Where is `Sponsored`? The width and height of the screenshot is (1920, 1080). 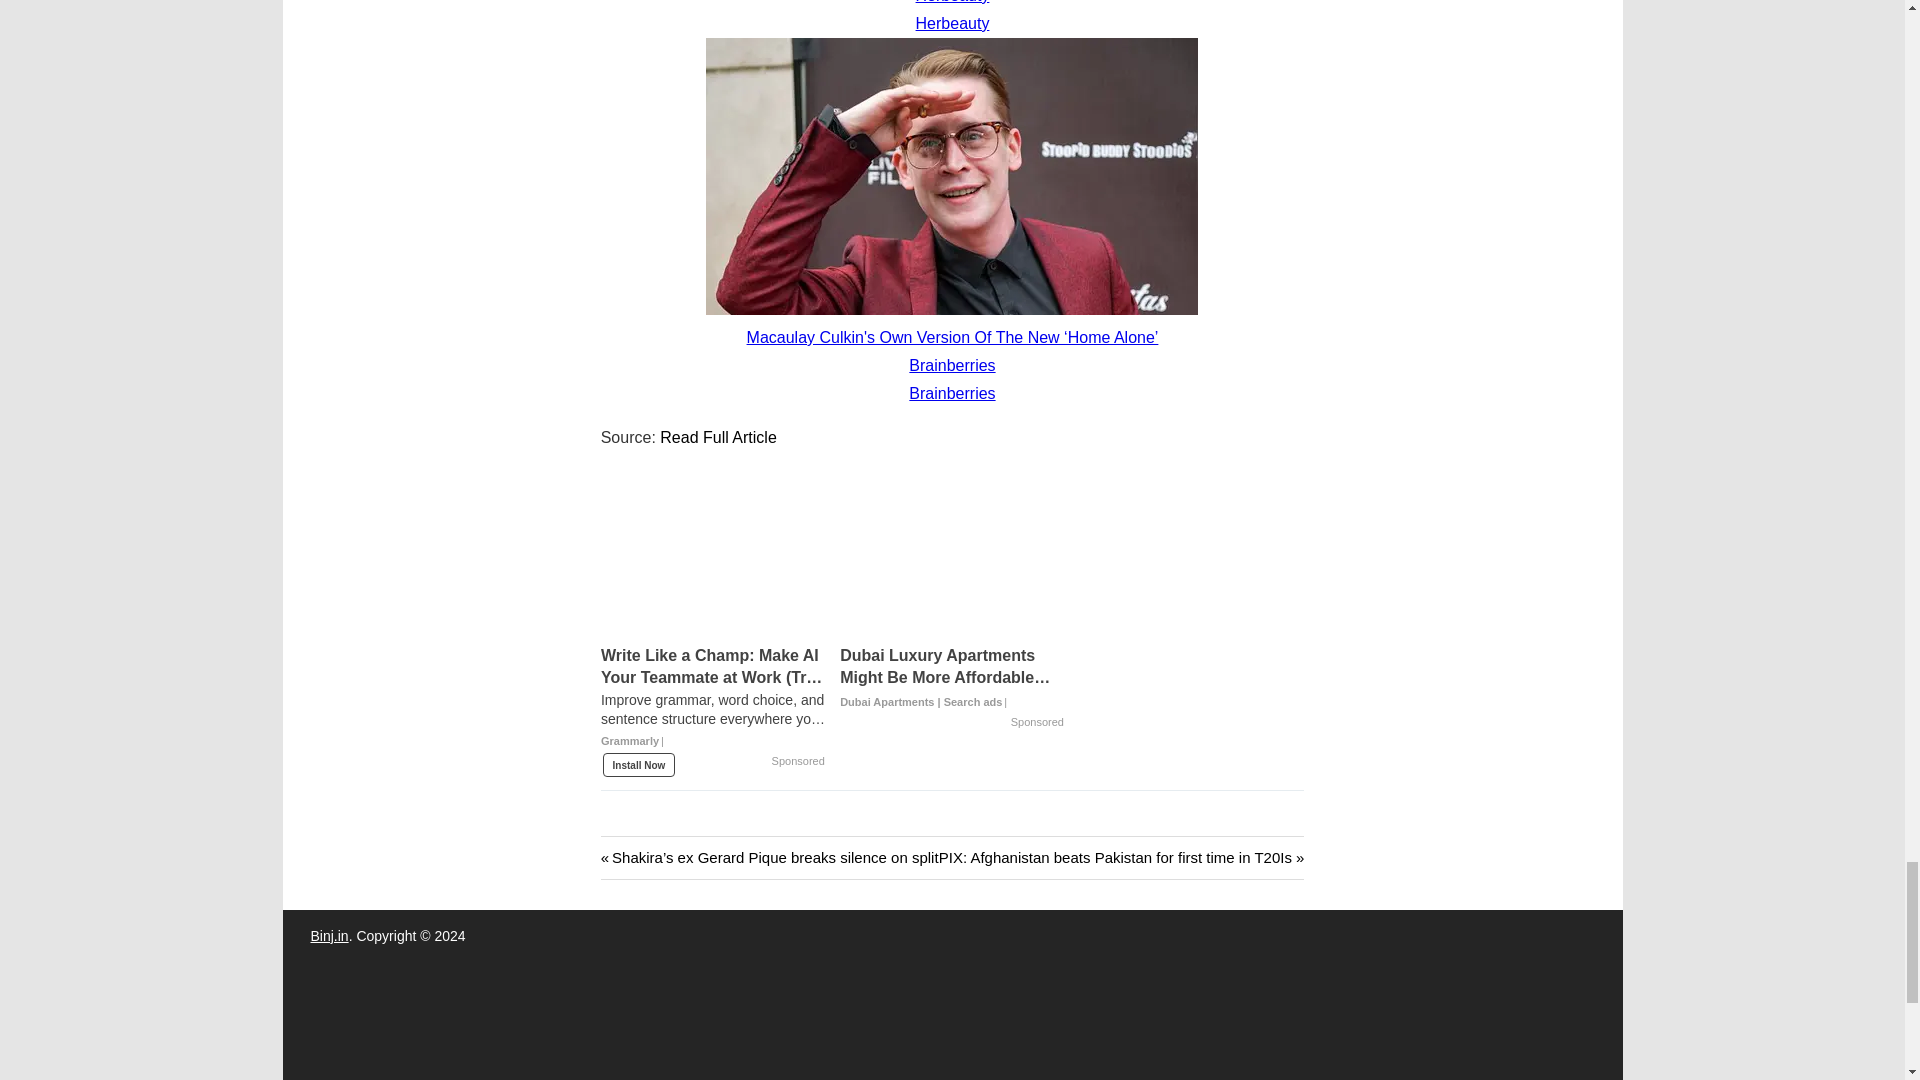
Sponsored is located at coordinates (1037, 722).